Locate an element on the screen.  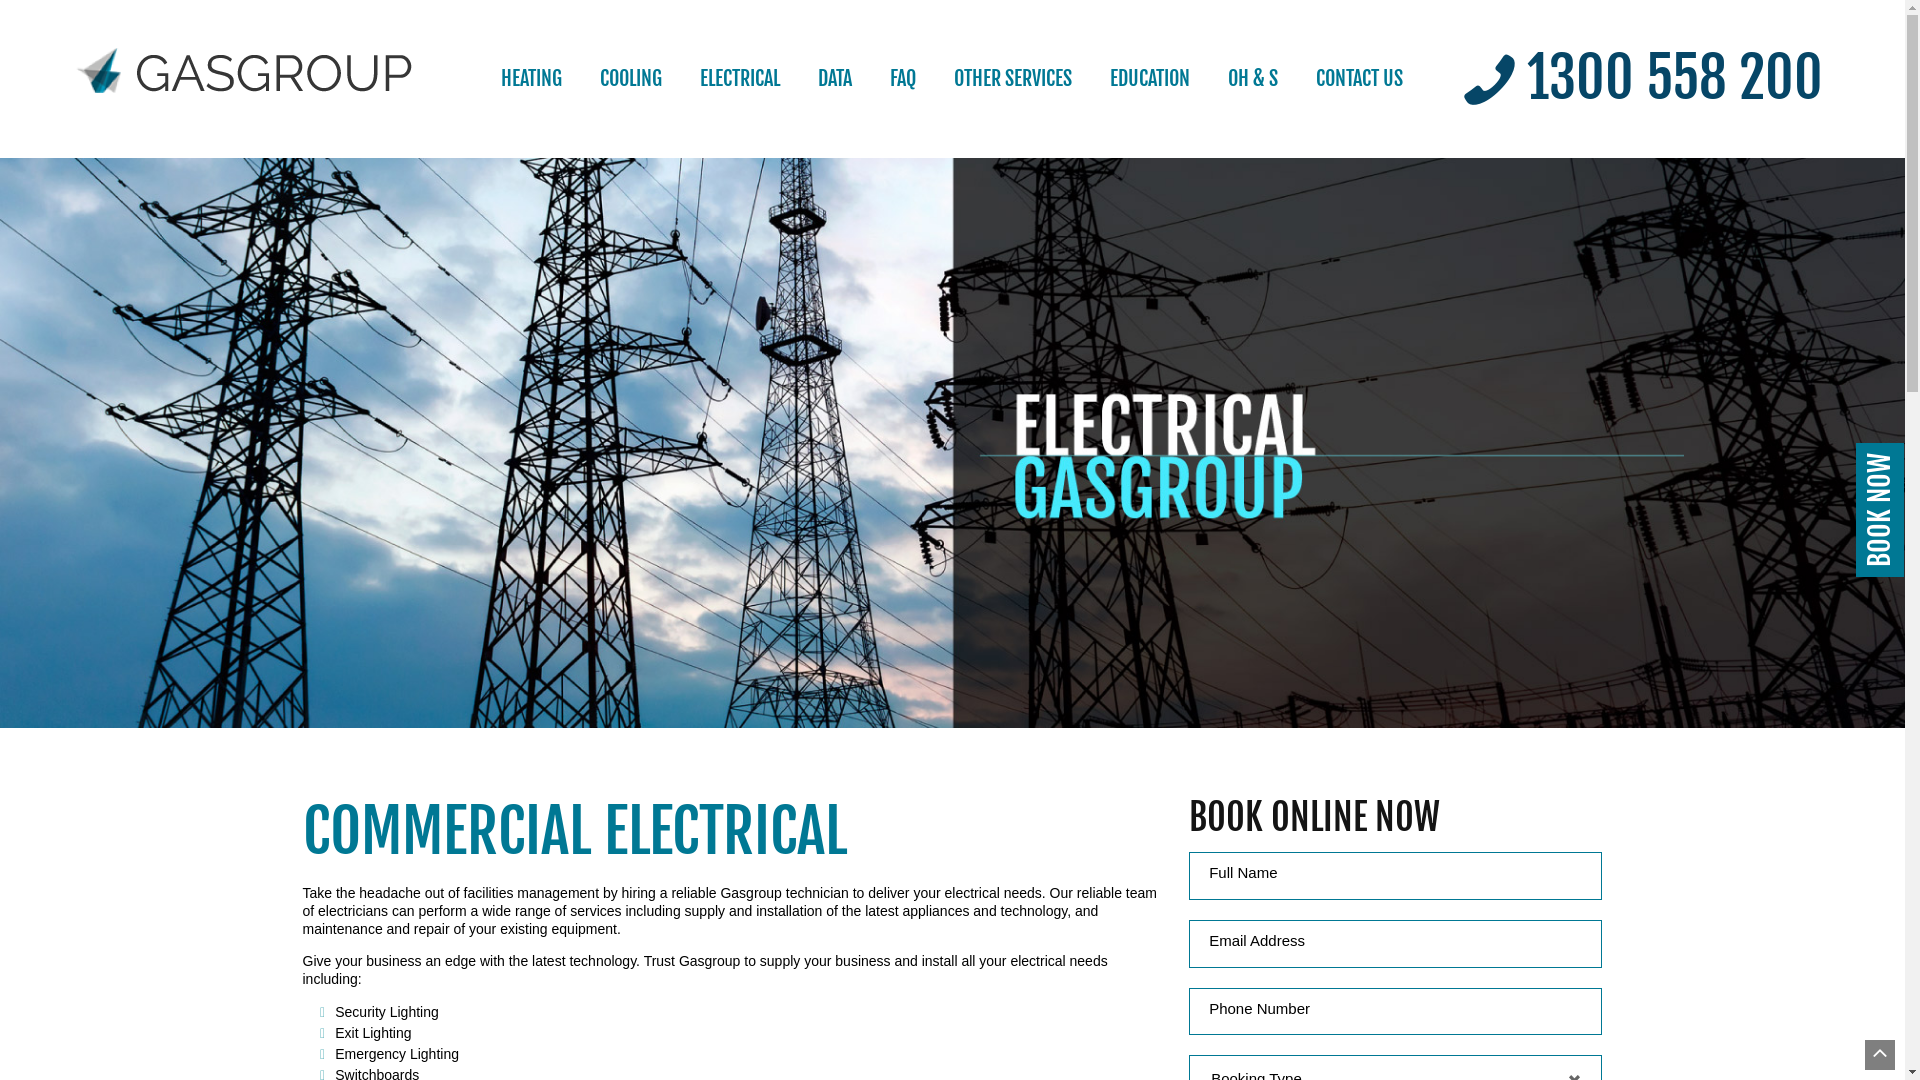
COOLING is located at coordinates (631, 79).